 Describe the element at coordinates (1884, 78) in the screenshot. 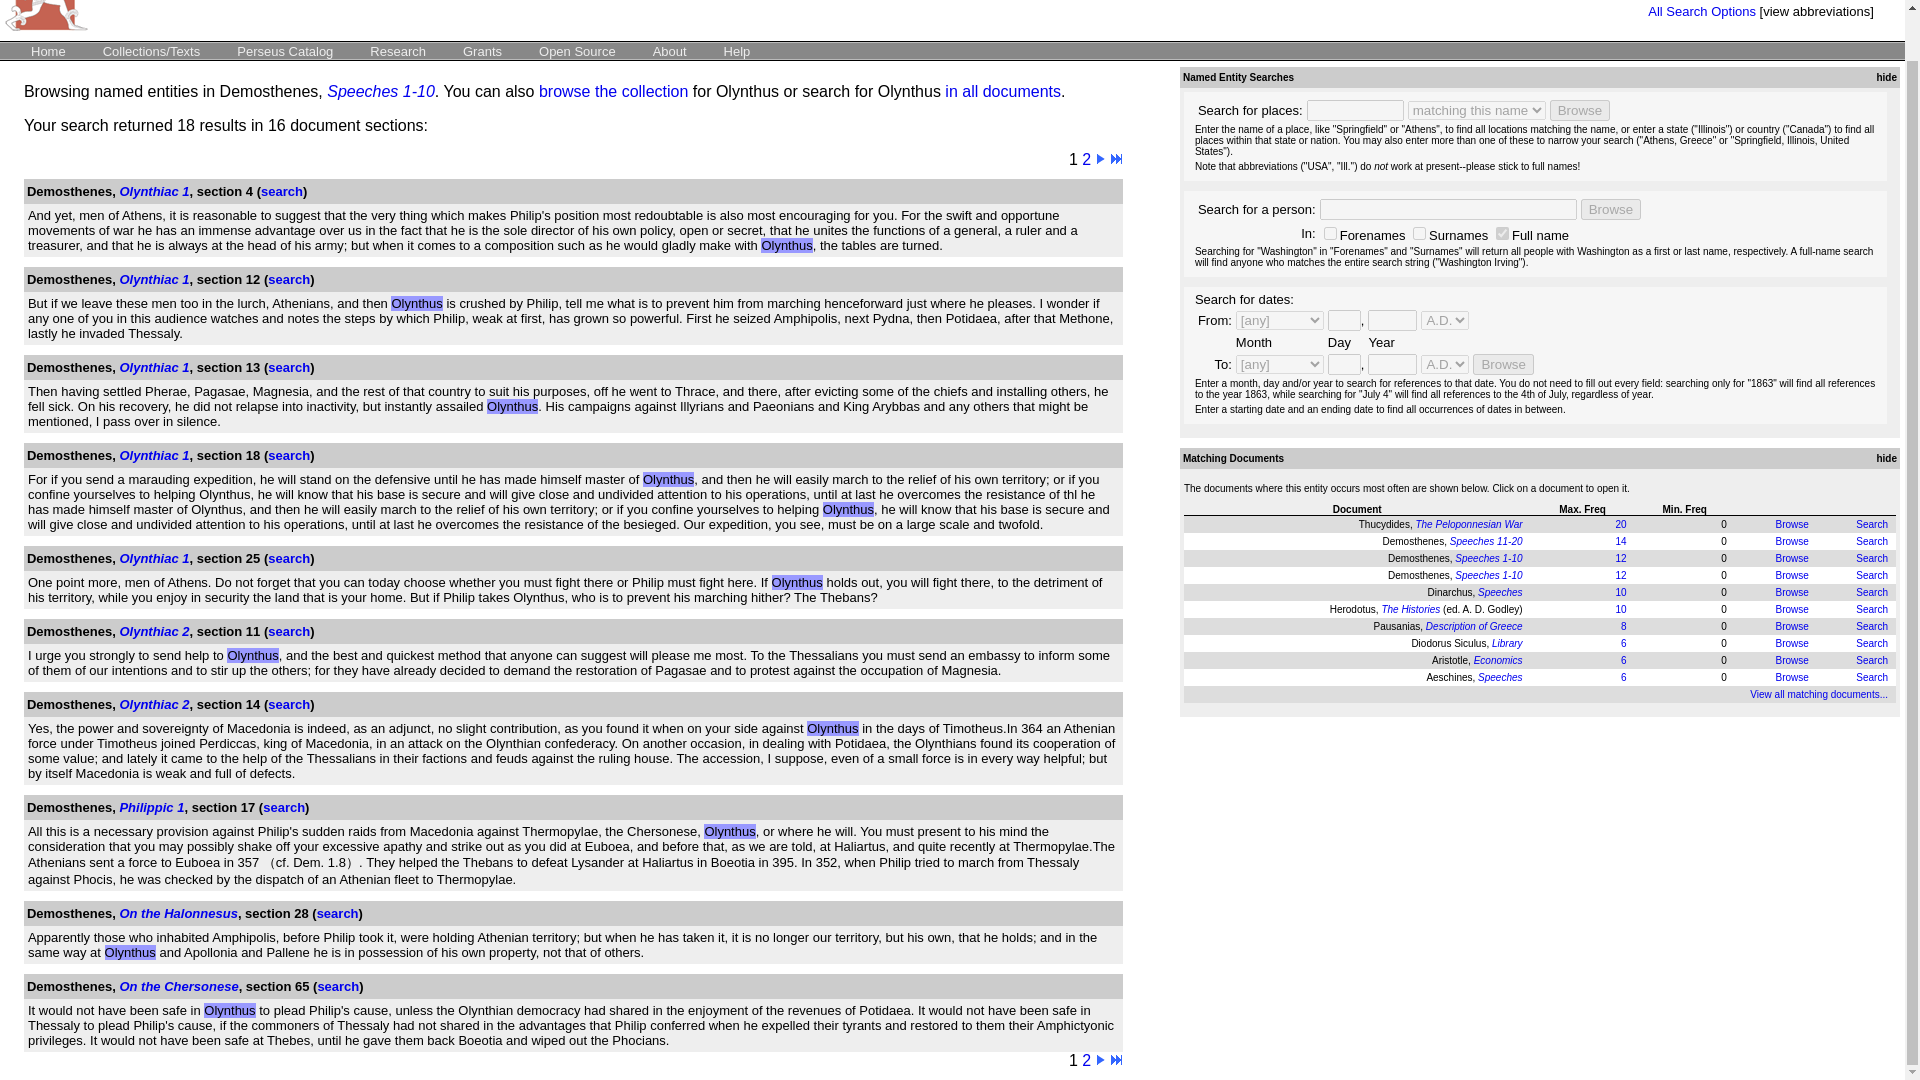

I see `hide` at that location.